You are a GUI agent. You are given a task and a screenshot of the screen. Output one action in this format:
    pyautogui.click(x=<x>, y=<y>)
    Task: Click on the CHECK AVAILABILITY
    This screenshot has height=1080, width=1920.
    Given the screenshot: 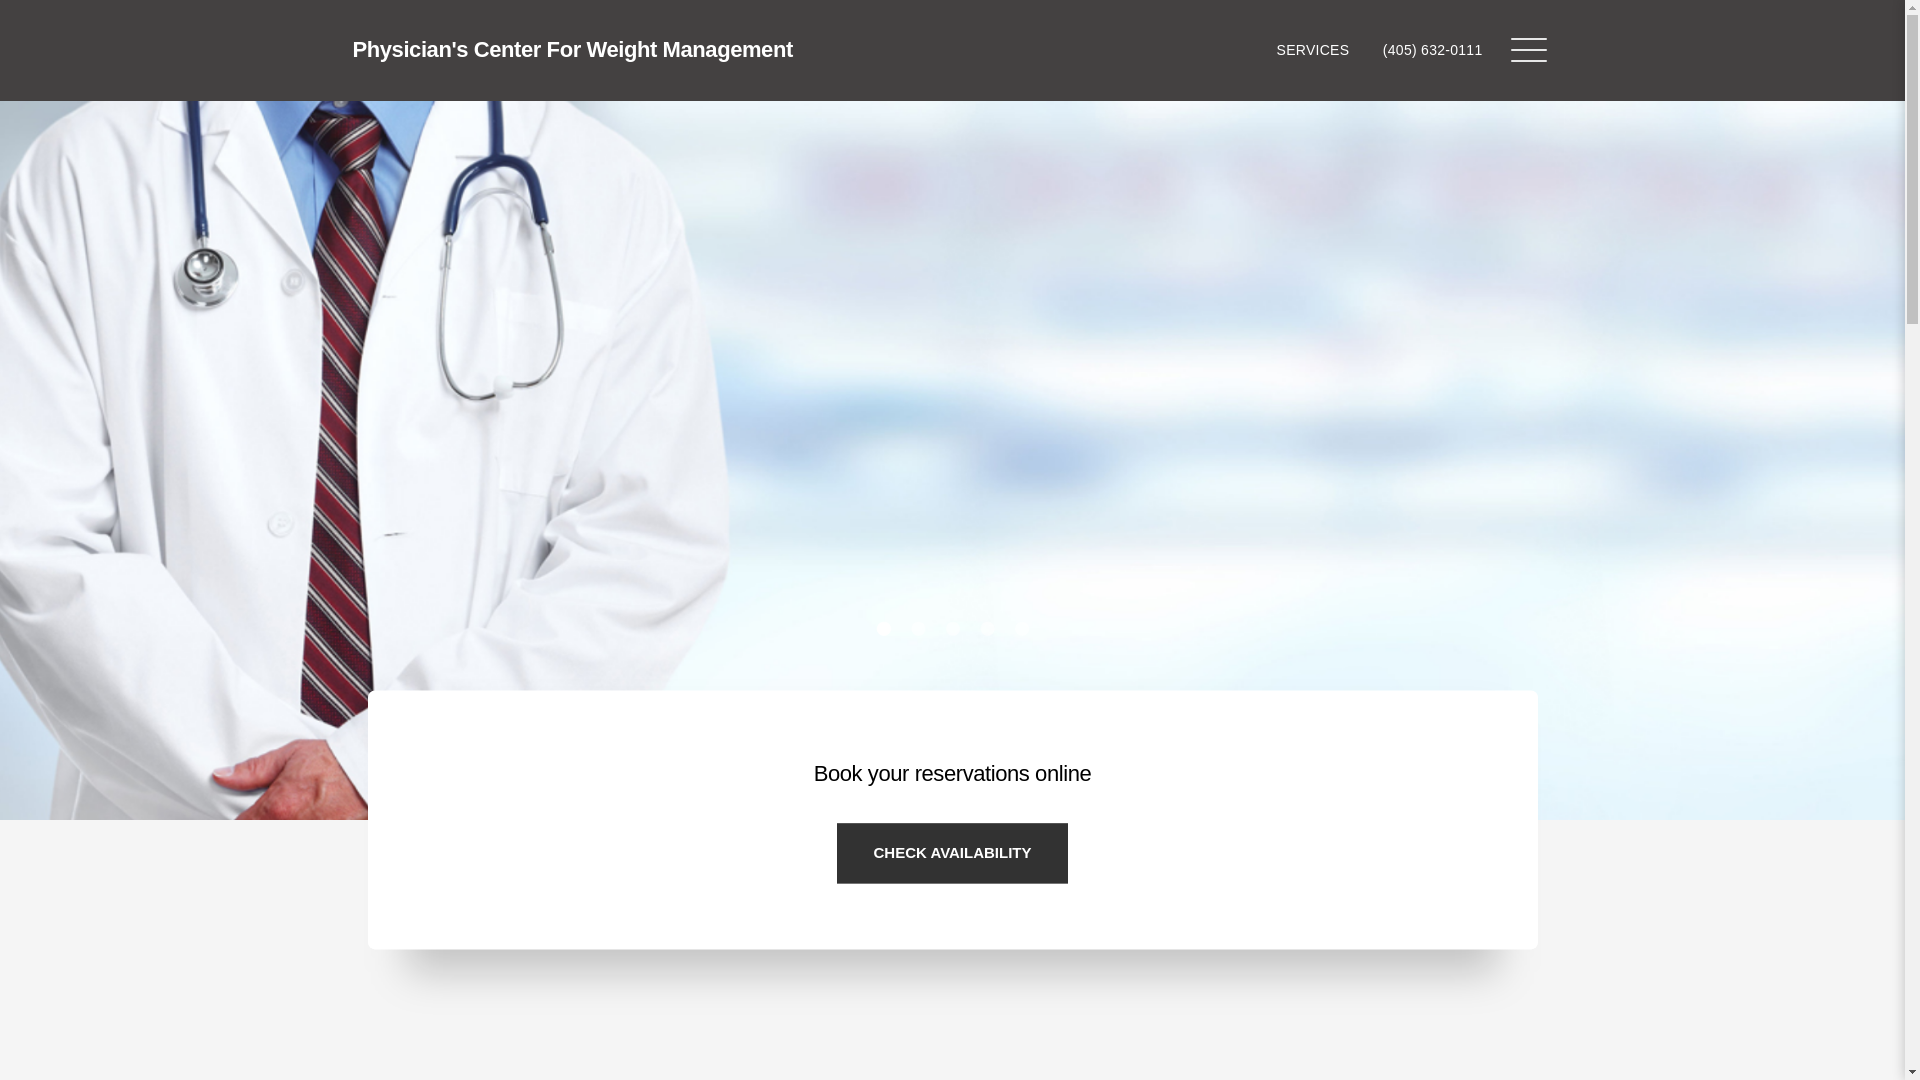 What is the action you would take?
    pyautogui.click(x=952, y=853)
    